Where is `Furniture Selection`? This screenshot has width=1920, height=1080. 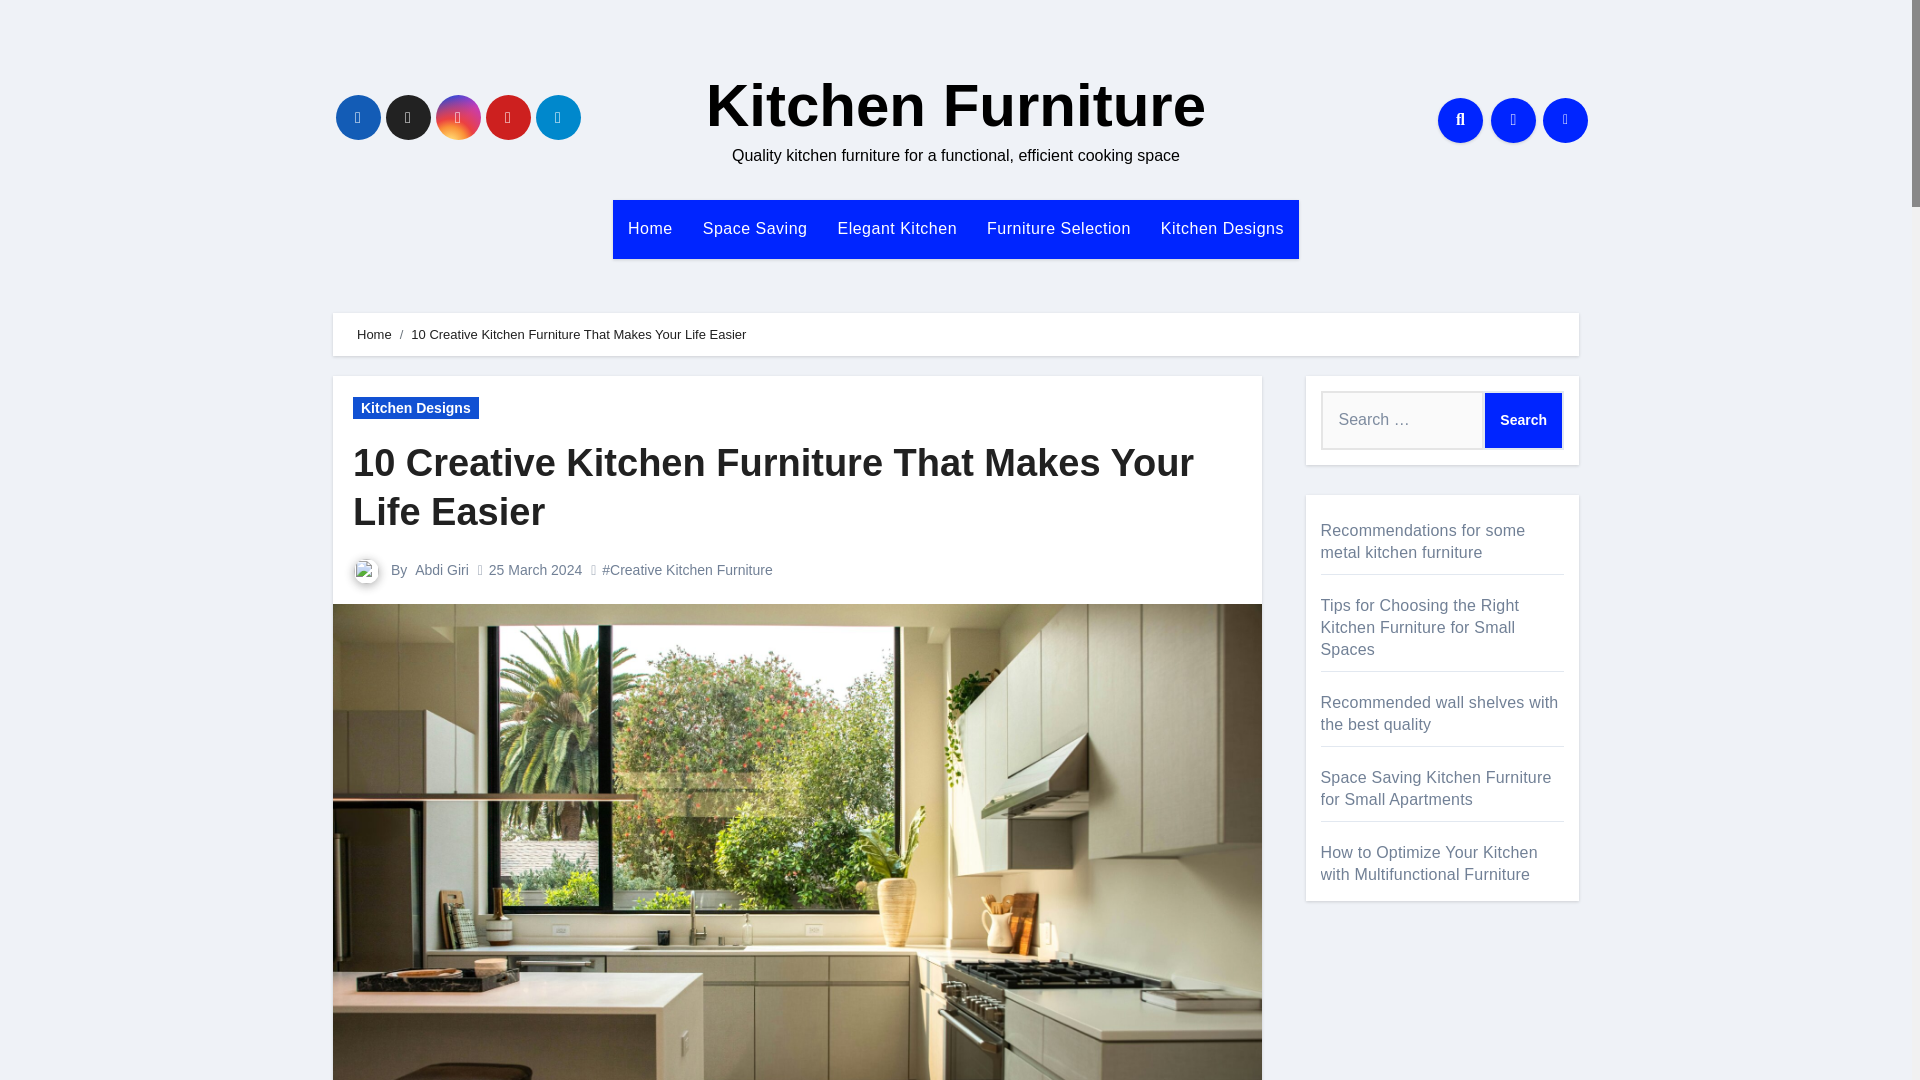
Furniture Selection is located at coordinates (1058, 228).